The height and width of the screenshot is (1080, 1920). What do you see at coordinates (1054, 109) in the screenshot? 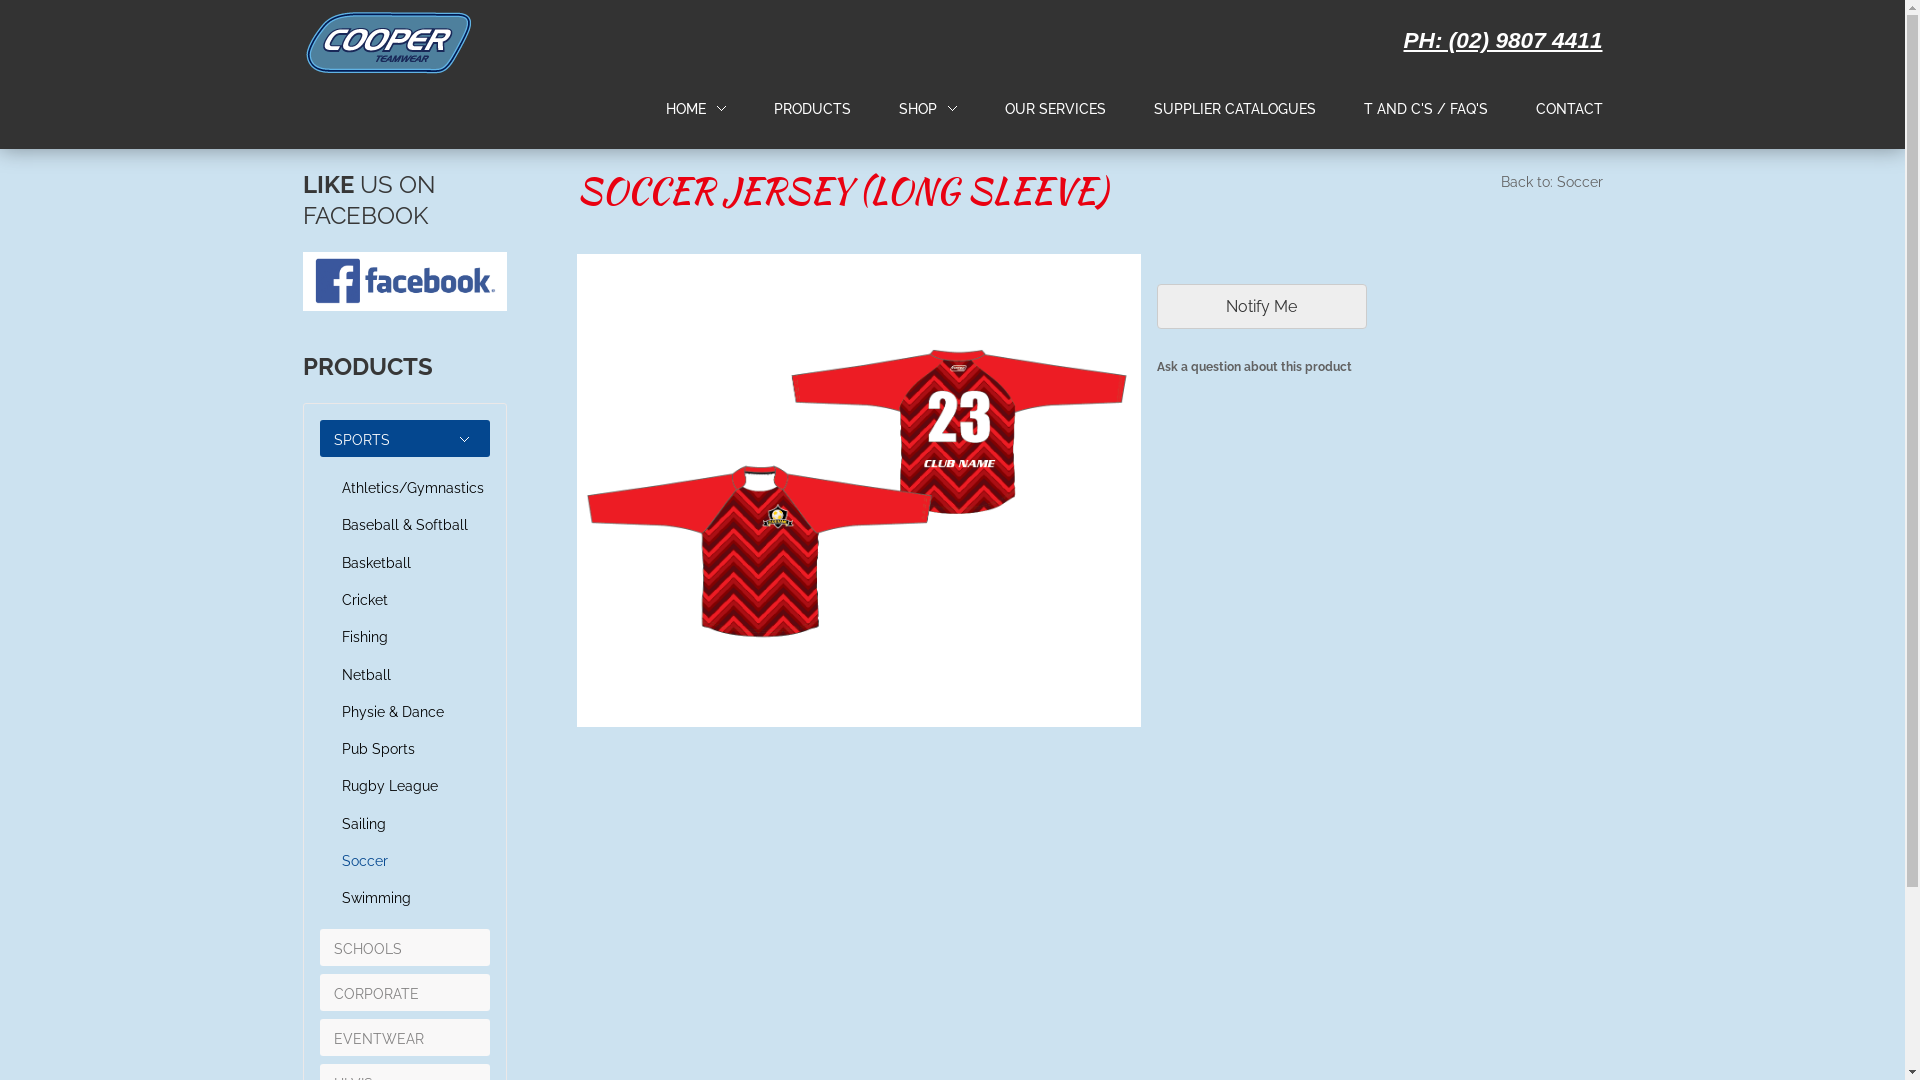
I see `OUR SERVICES` at bounding box center [1054, 109].